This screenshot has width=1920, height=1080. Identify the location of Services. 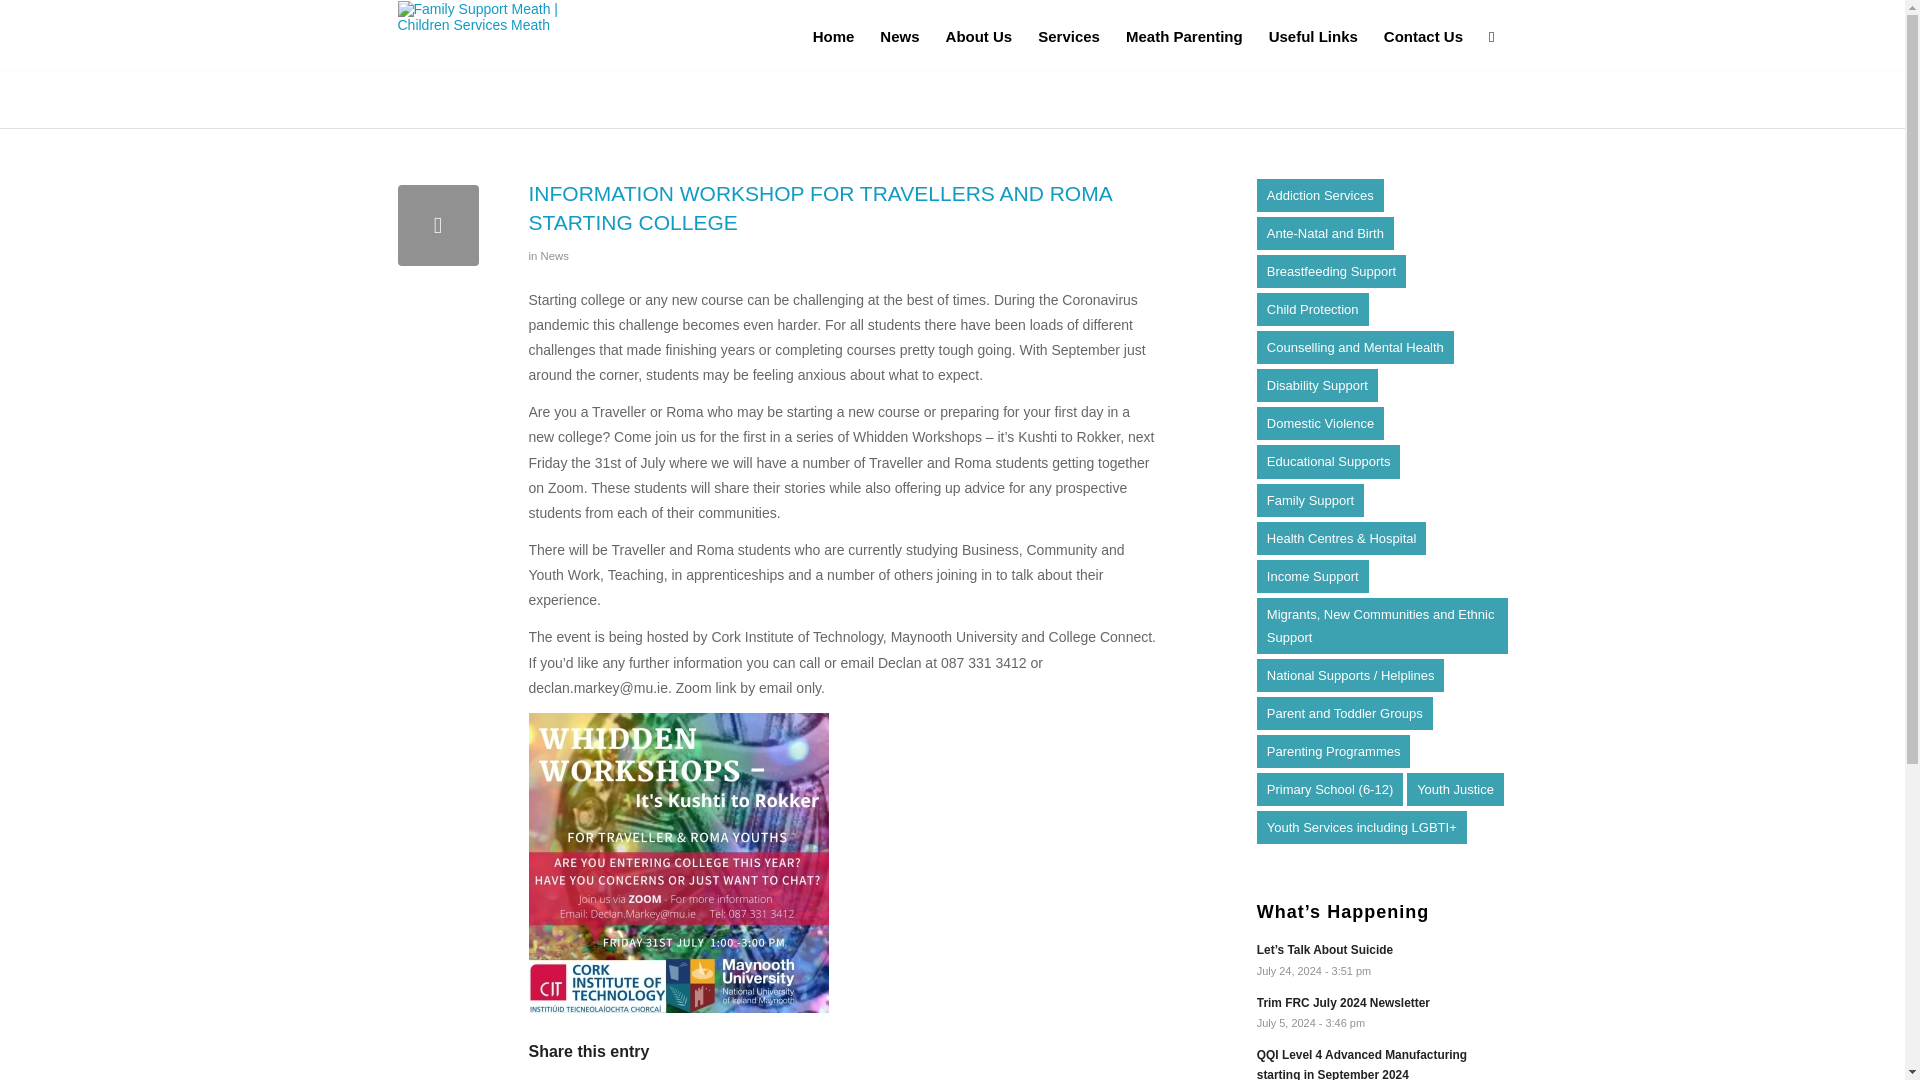
(1069, 36).